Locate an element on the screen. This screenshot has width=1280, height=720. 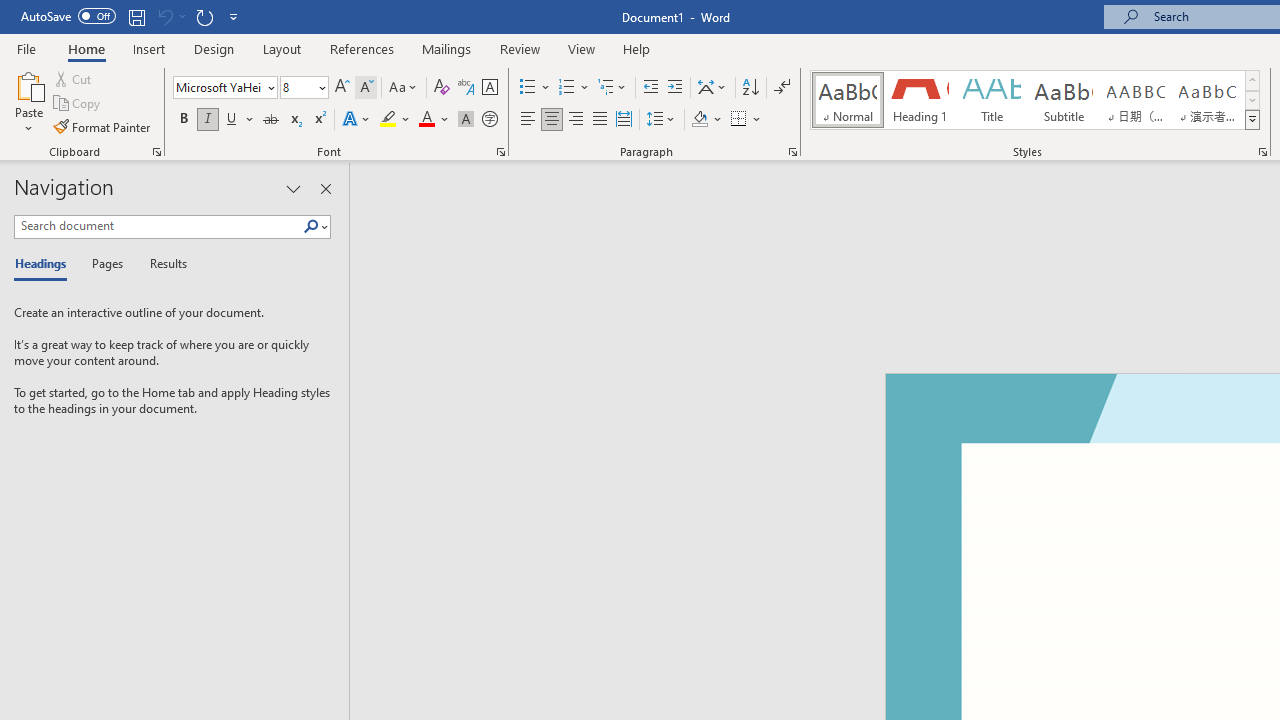
Justify is located at coordinates (599, 120).